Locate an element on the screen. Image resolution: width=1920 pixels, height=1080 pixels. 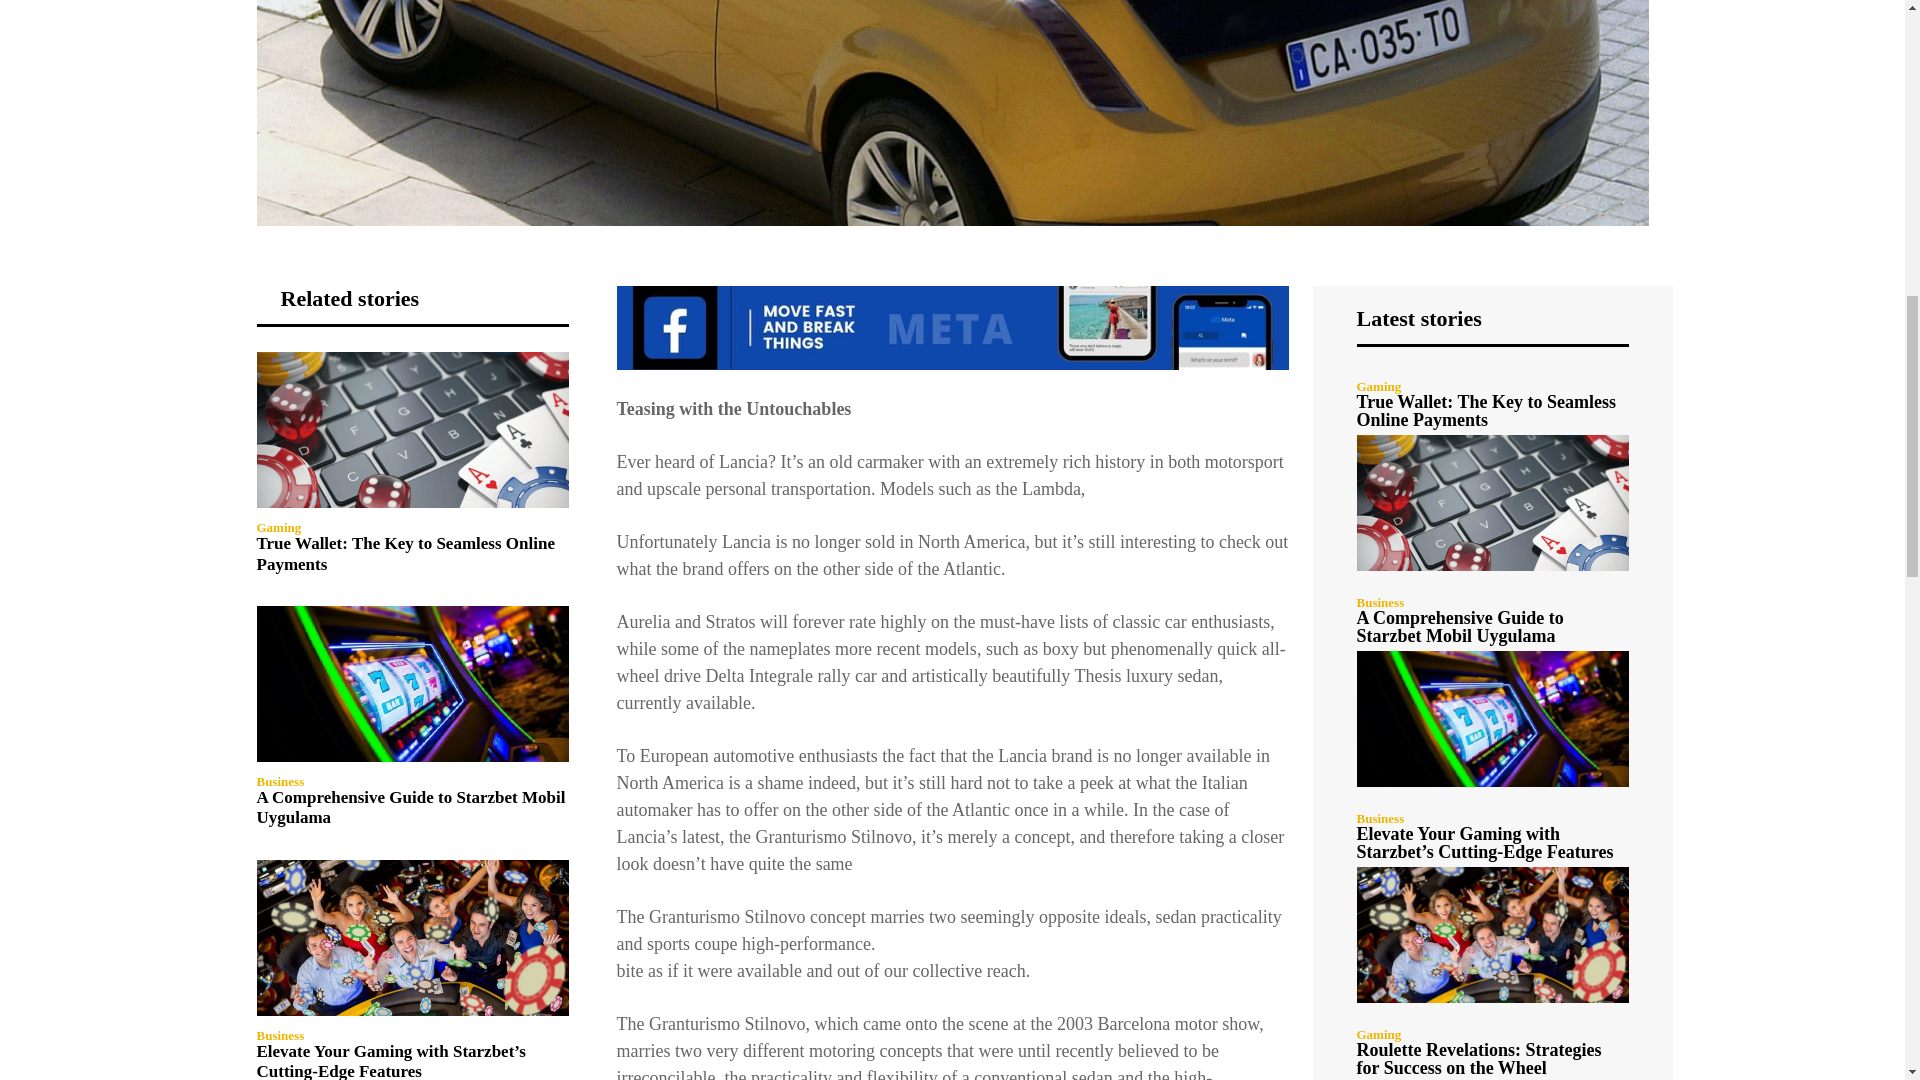
True Wallet: The Key to Seamless Online Payments is located at coordinates (404, 553).